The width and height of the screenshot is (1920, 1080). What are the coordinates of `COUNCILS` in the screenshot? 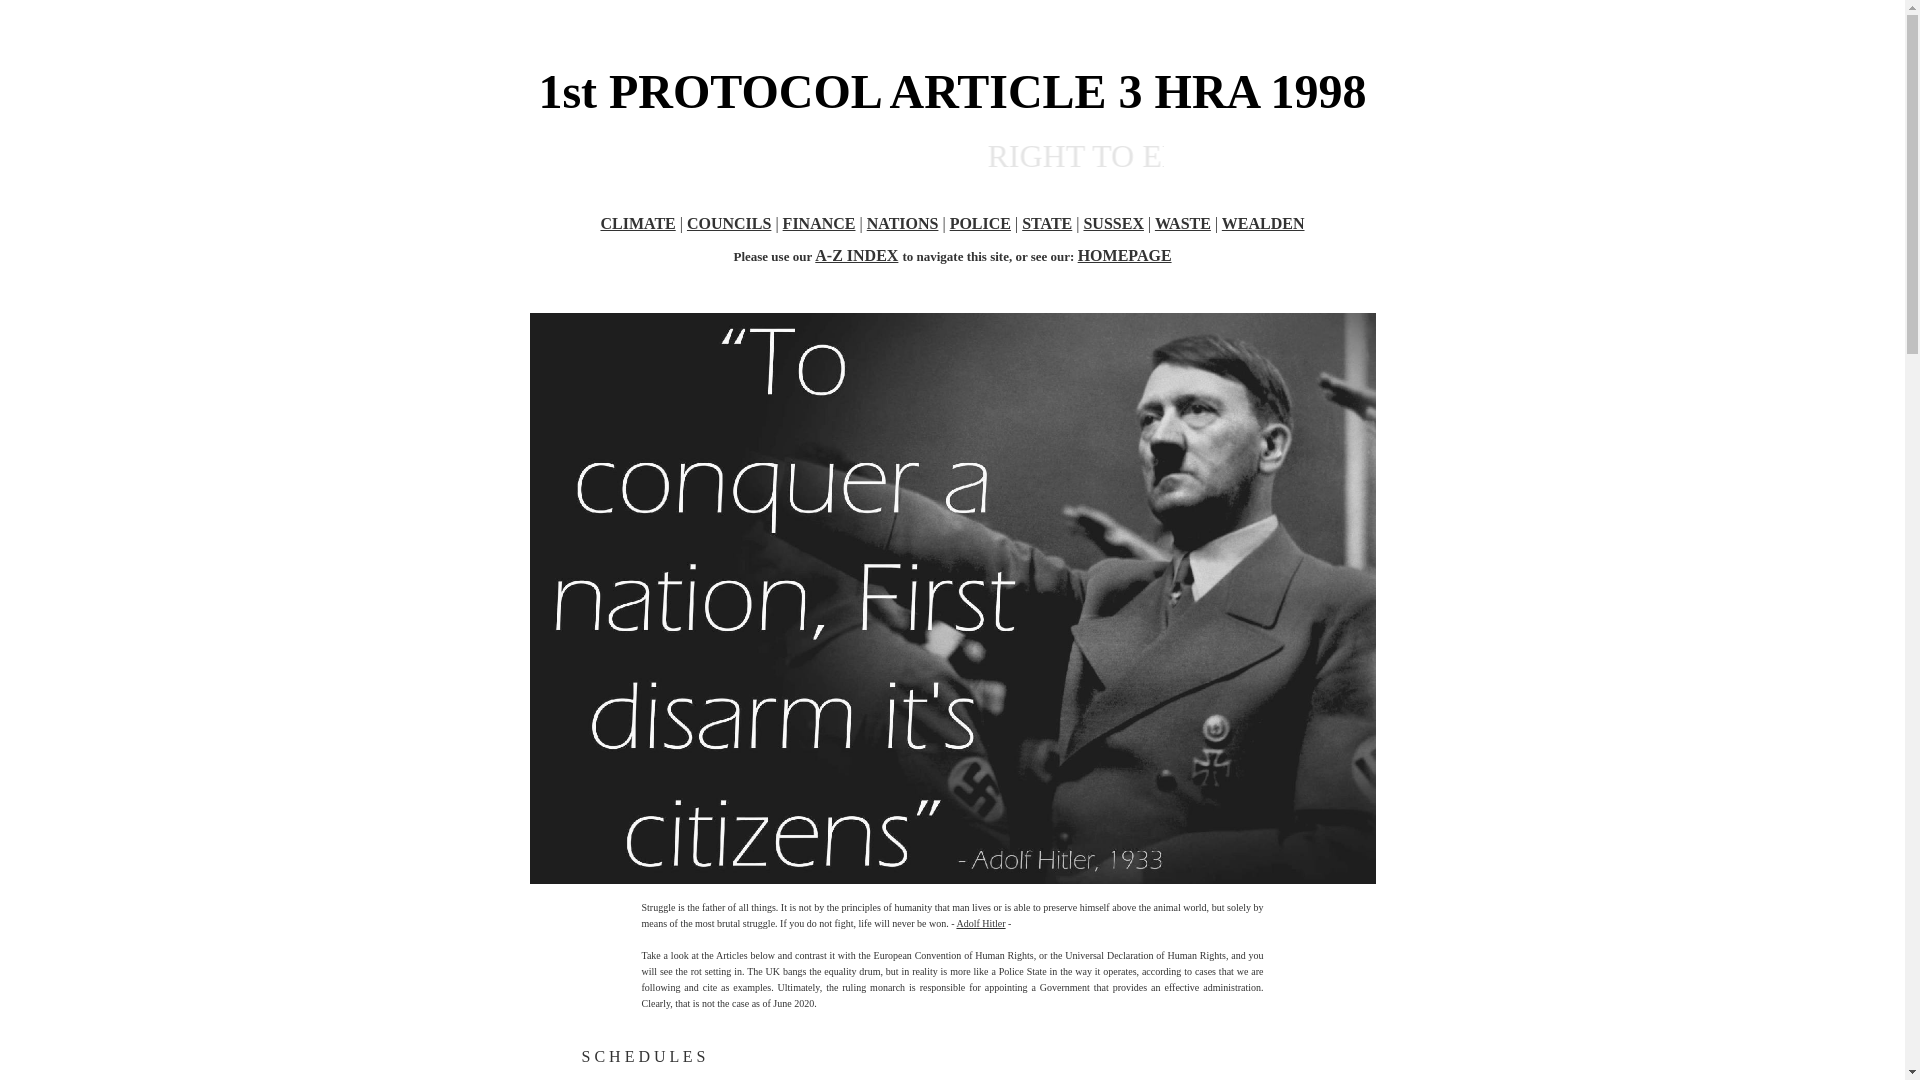 It's located at (729, 223).